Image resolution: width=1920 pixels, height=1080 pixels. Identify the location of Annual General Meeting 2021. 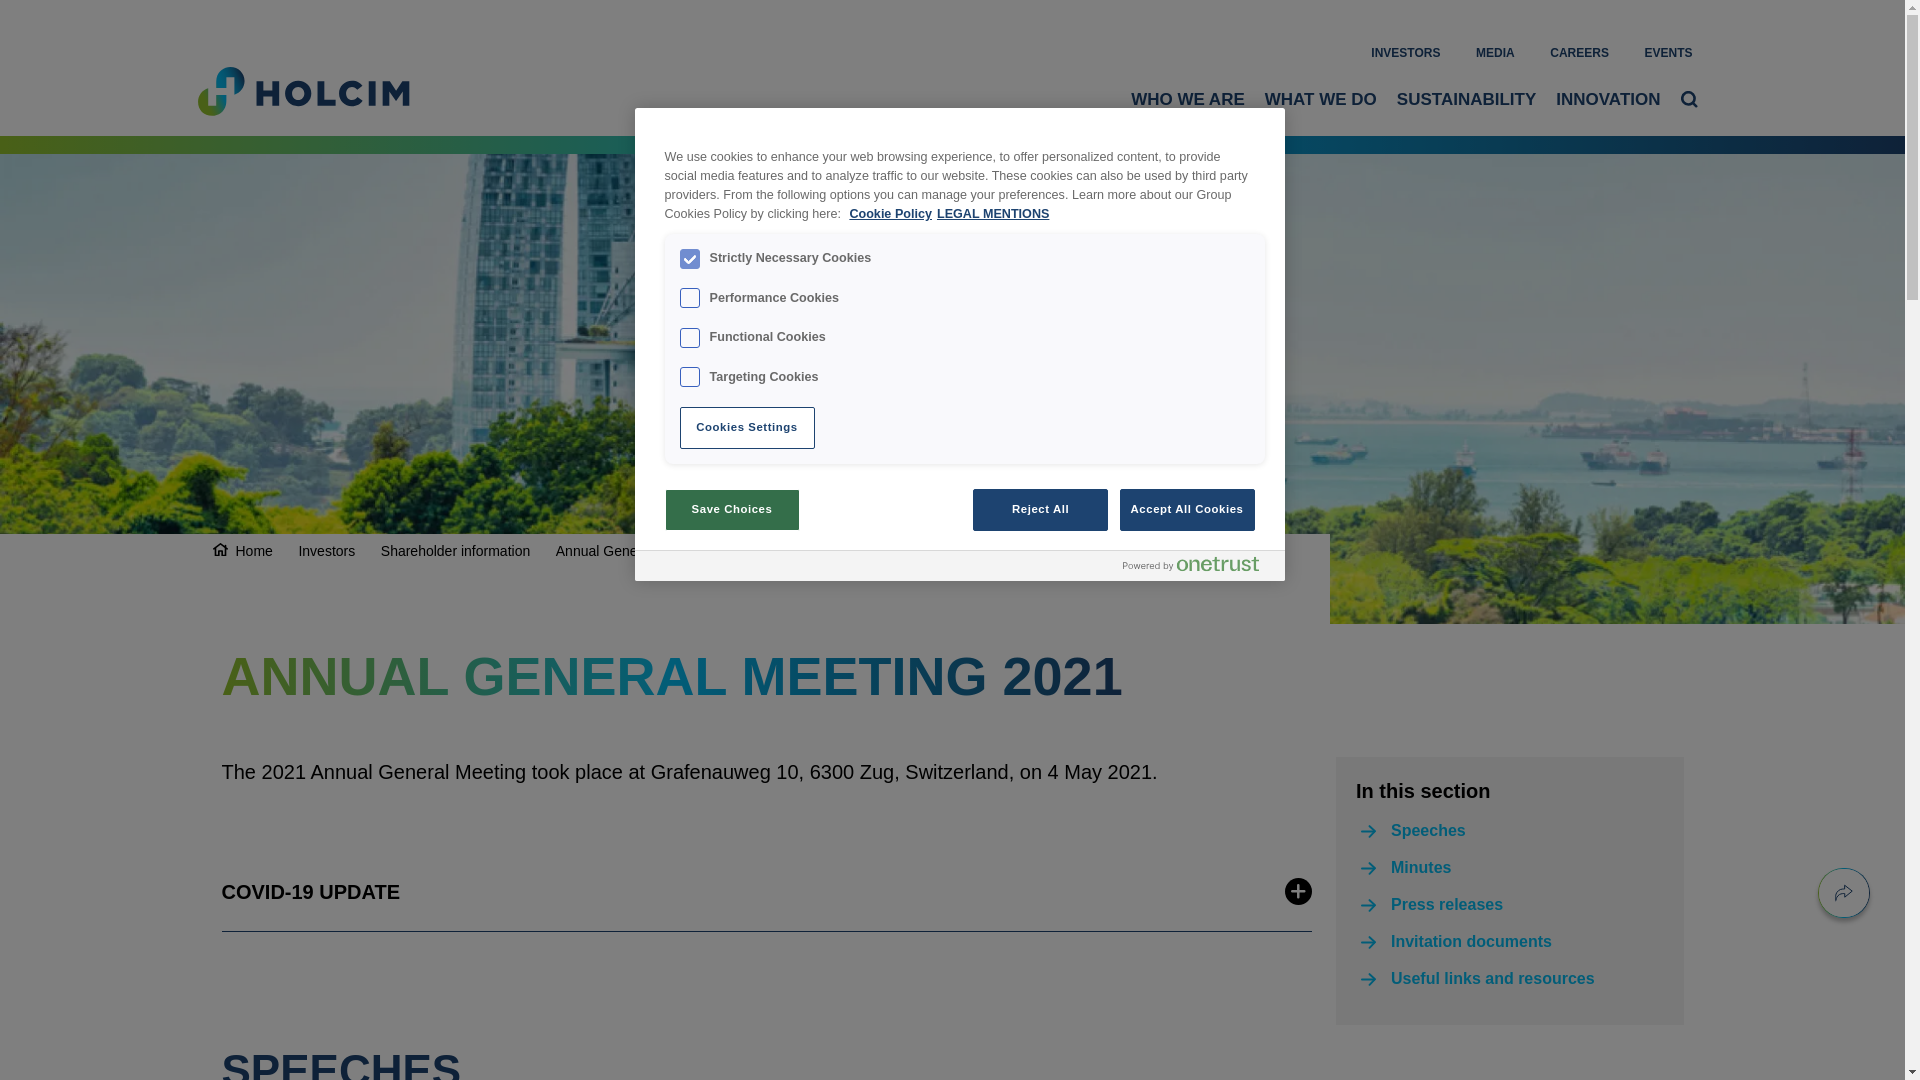
(824, 551).